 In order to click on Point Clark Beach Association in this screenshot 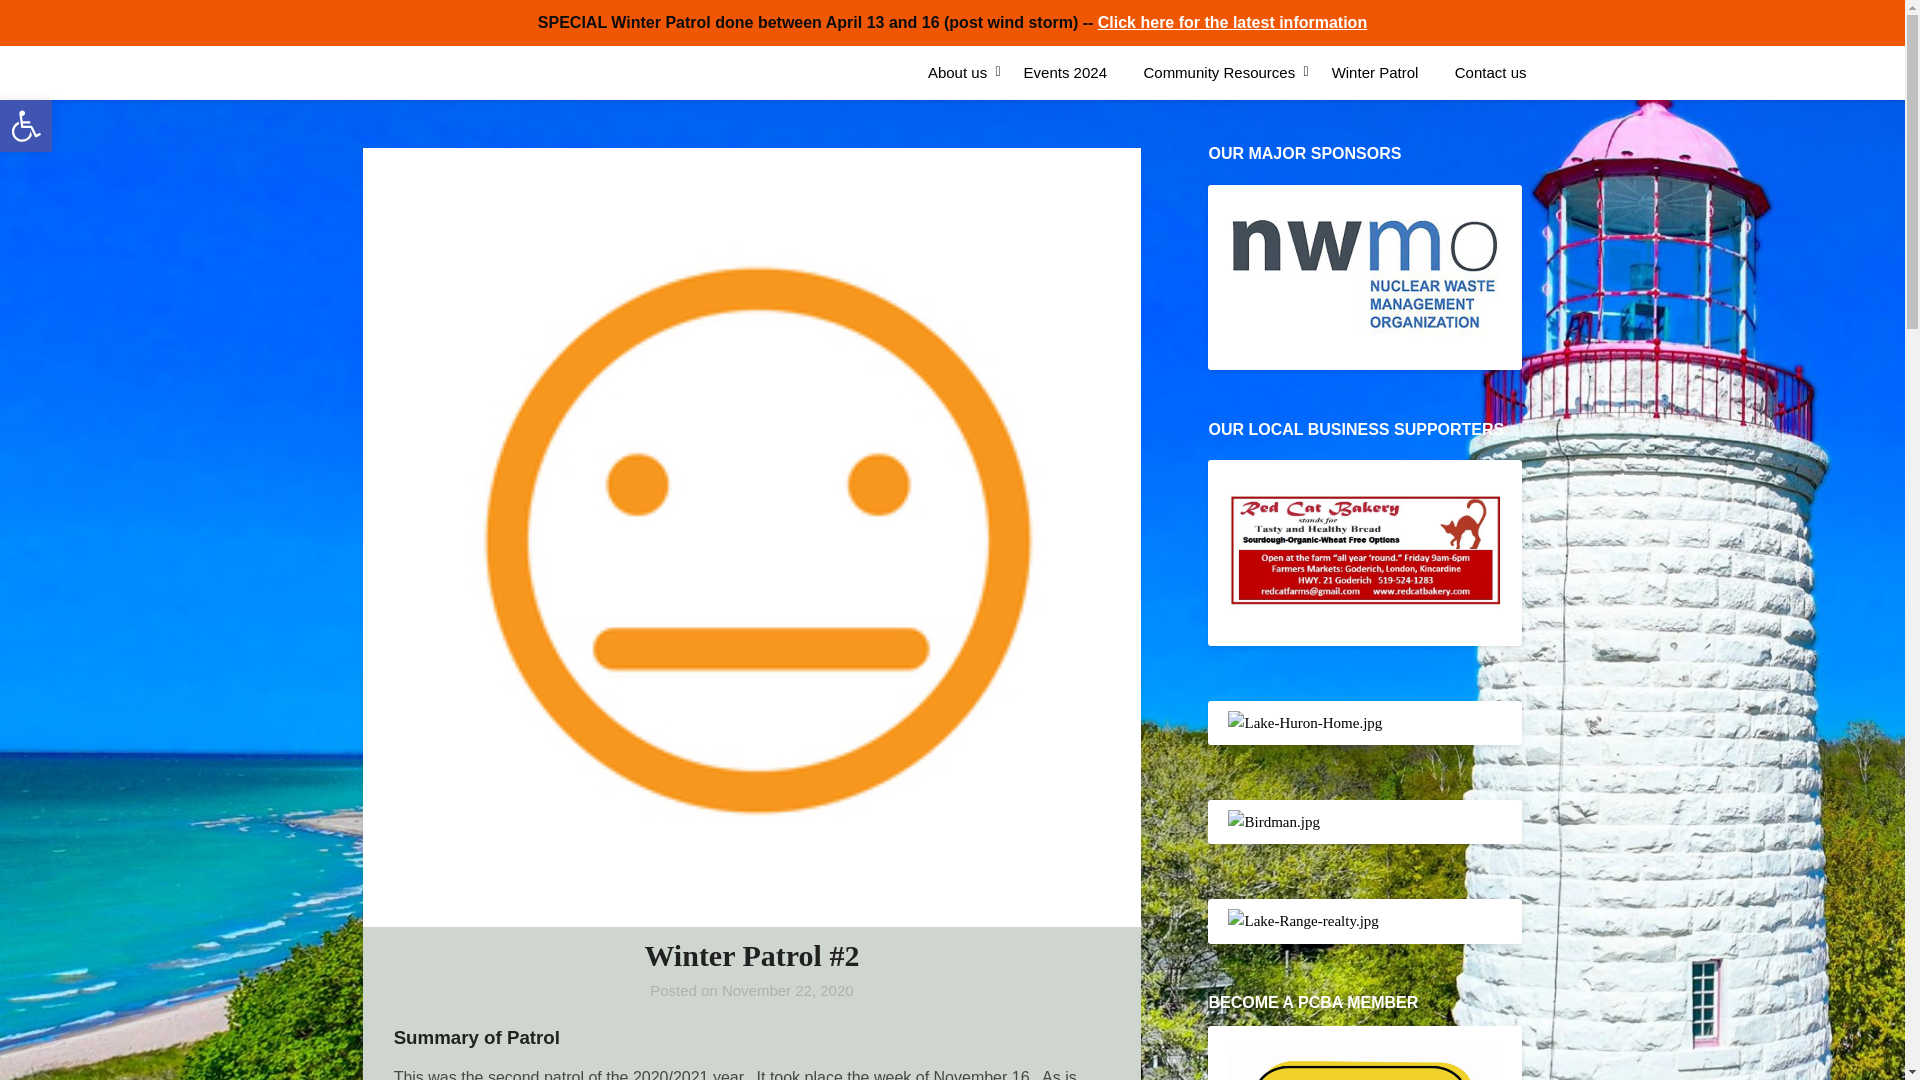, I will do `click(520, 72)`.